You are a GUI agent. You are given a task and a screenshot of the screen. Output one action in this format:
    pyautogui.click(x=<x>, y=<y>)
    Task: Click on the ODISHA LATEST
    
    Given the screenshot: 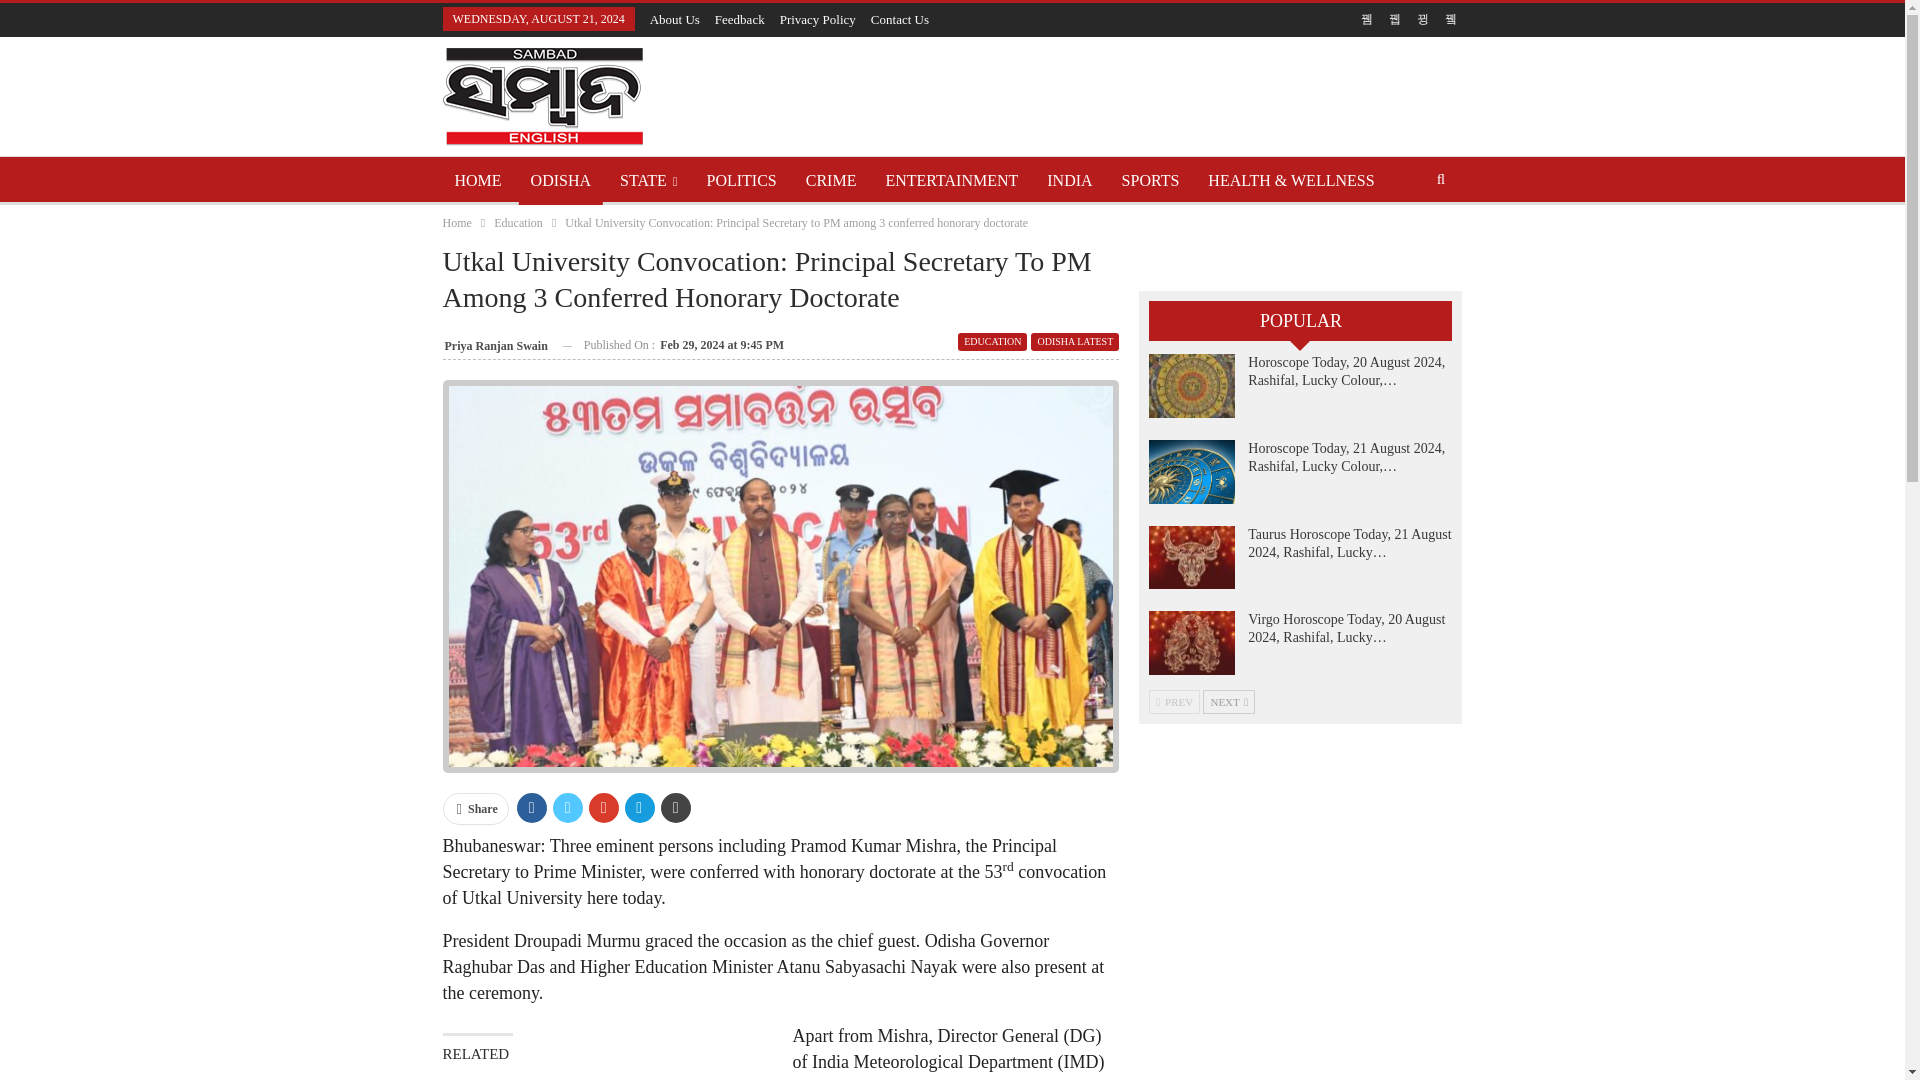 What is the action you would take?
    pyautogui.click(x=1075, y=342)
    